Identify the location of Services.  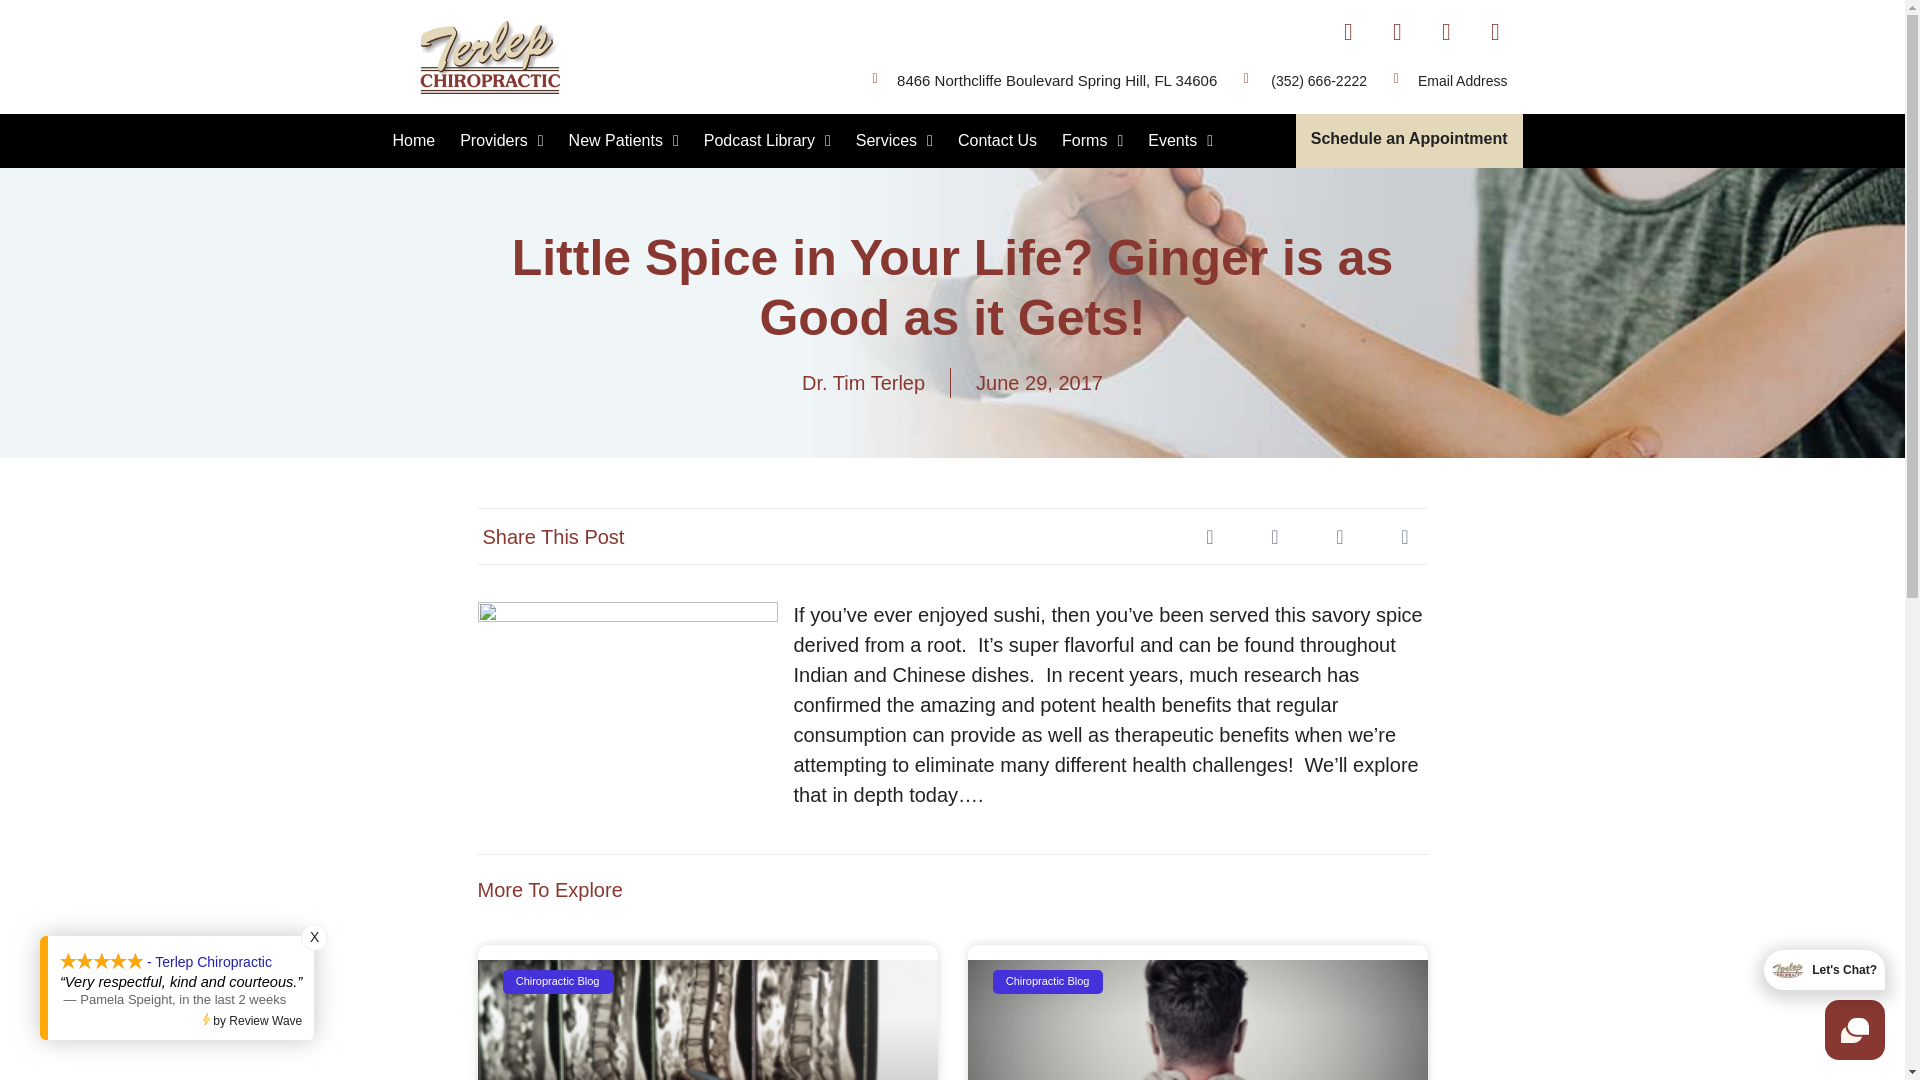
(894, 140).